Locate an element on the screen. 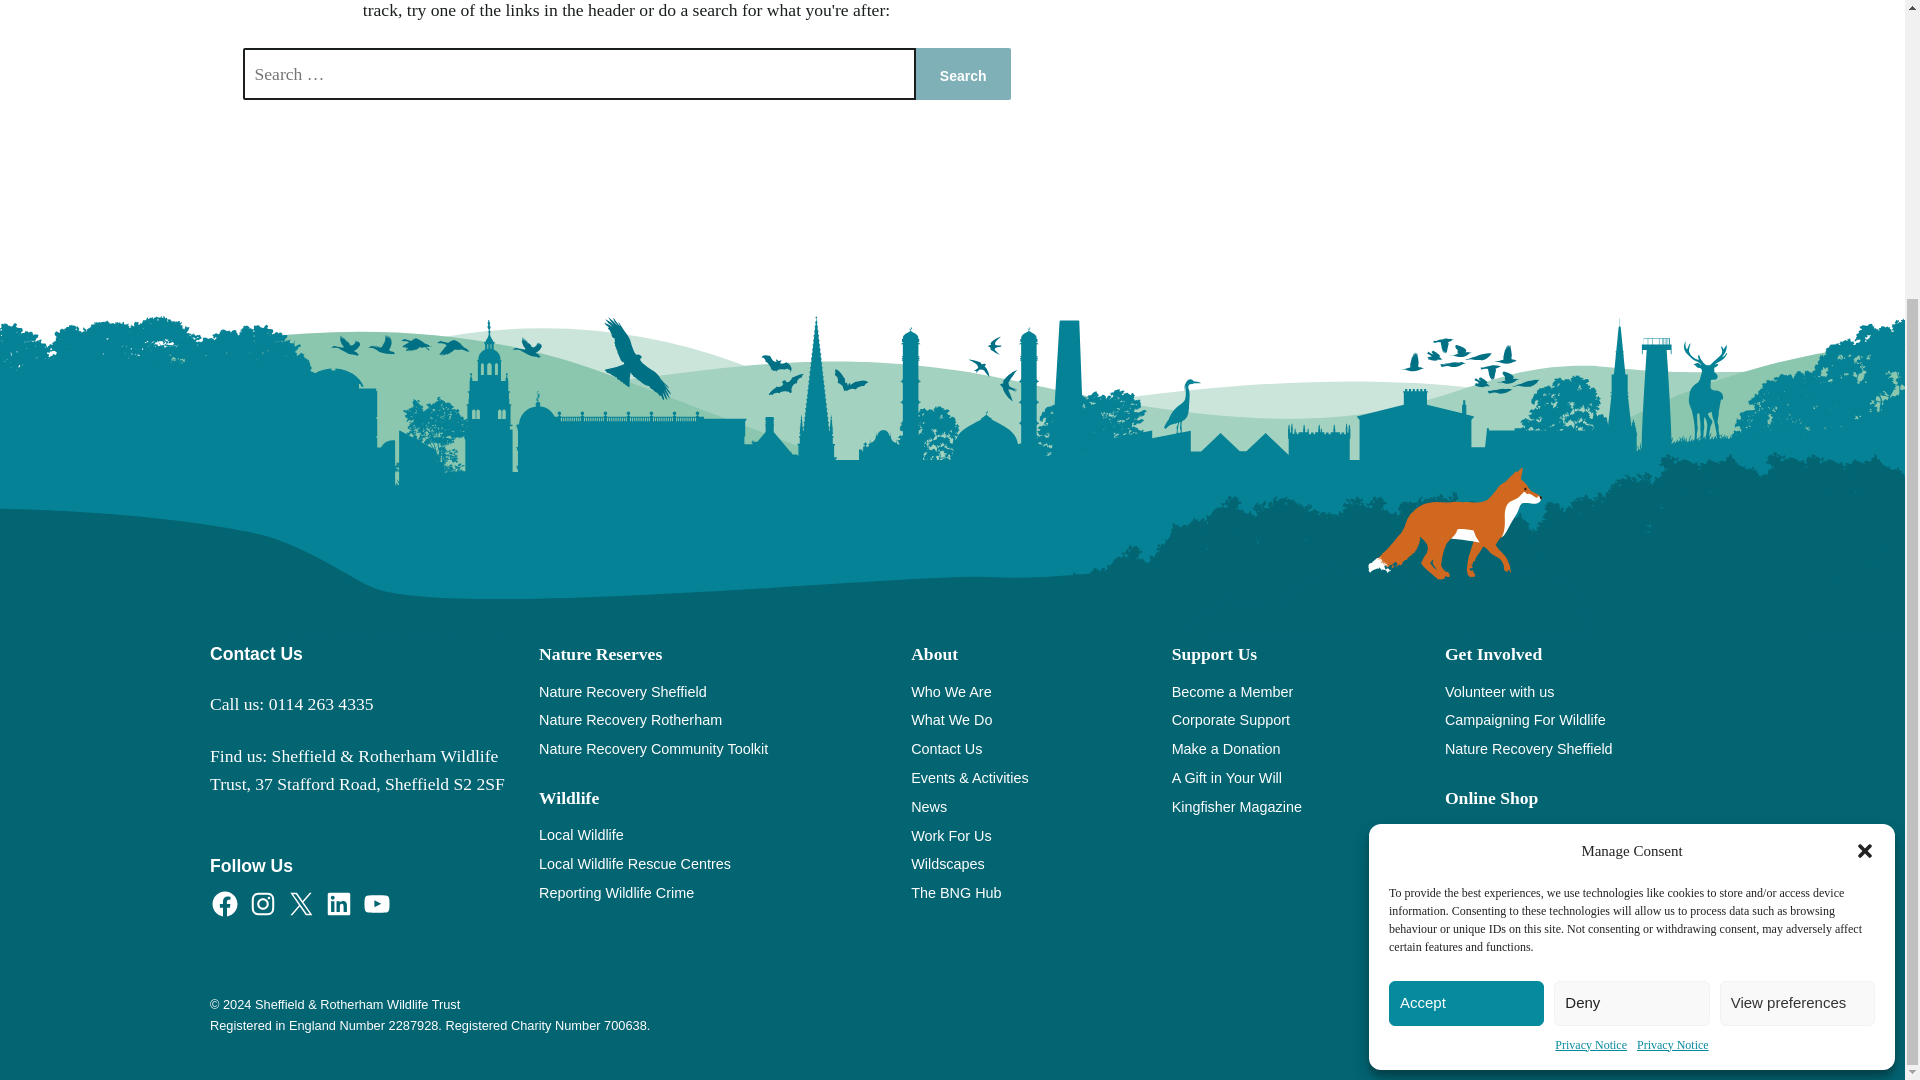  Privacy Notice is located at coordinates (1590, 644).